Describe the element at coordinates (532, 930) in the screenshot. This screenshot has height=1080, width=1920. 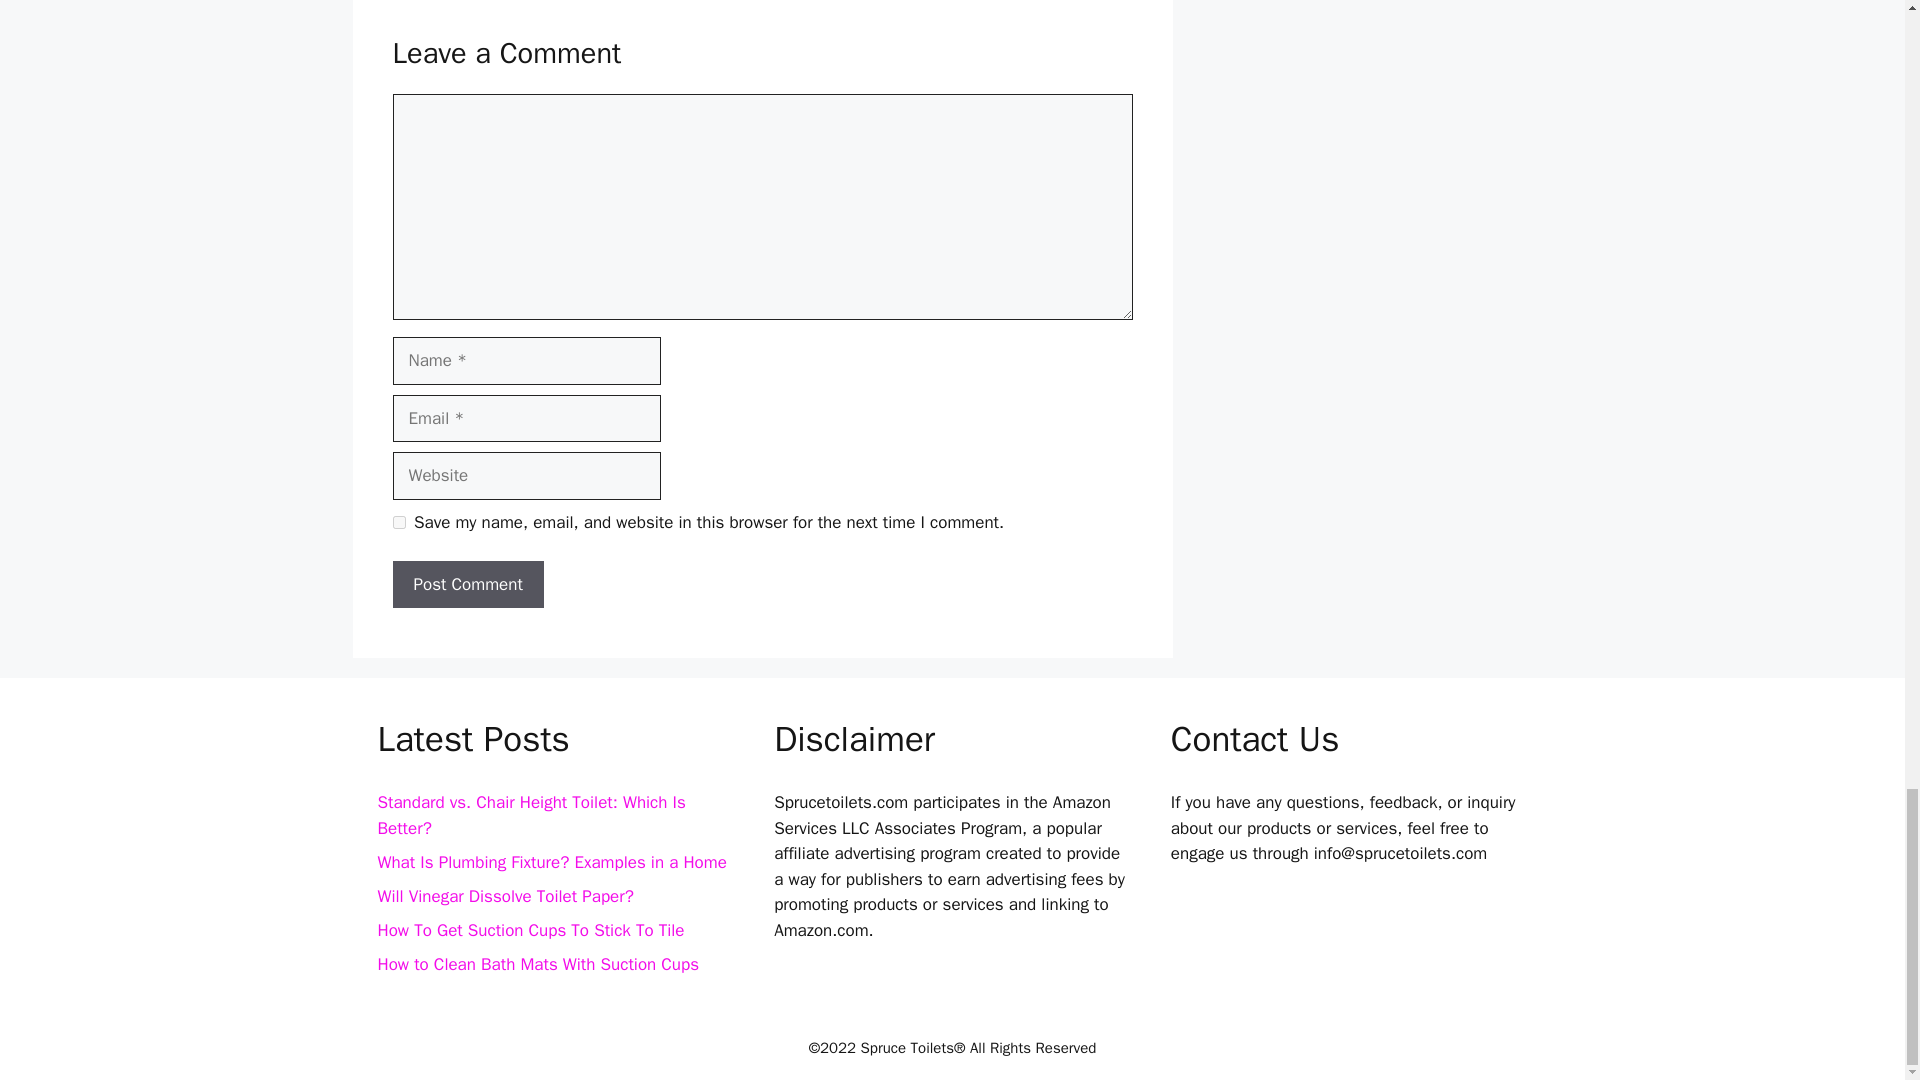
I see `How To Get Suction Cups To Stick To Tile` at that location.